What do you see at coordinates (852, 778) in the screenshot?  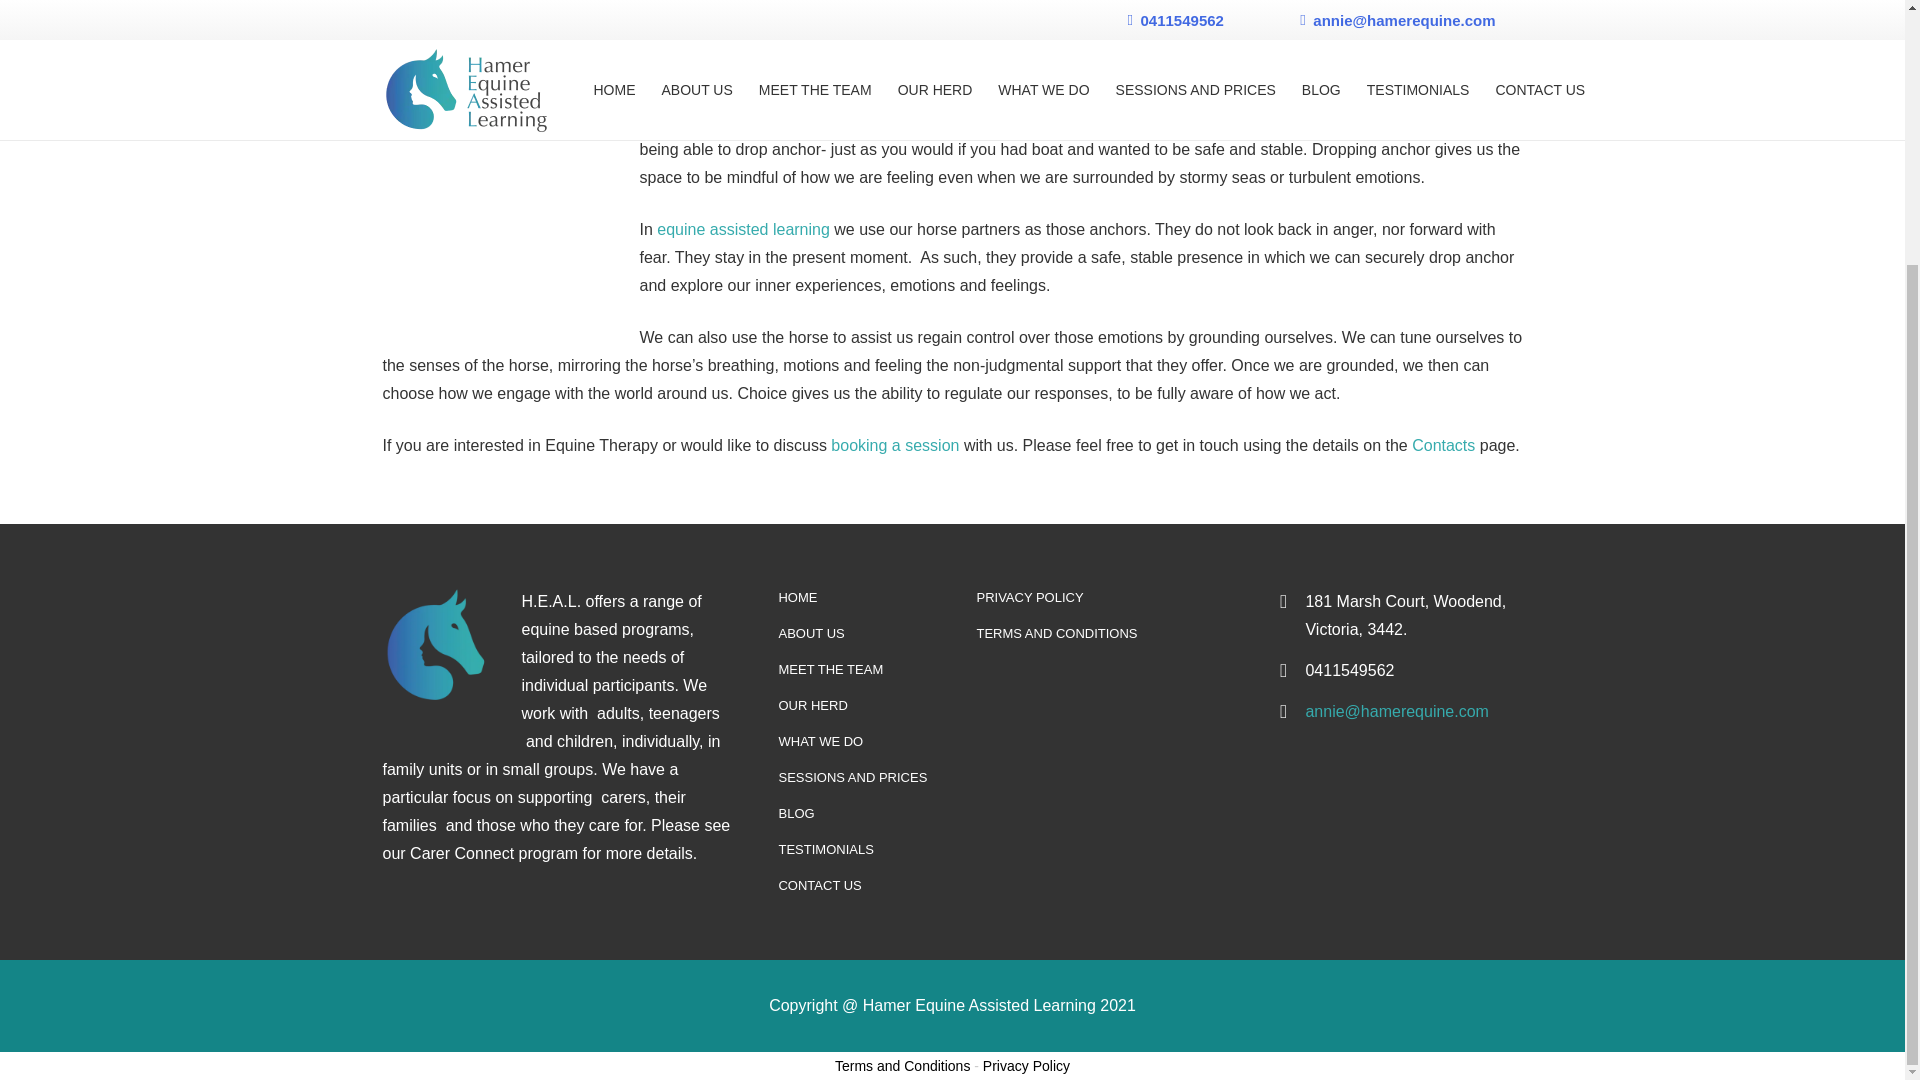 I see `SESSIONS AND PRICES` at bounding box center [852, 778].